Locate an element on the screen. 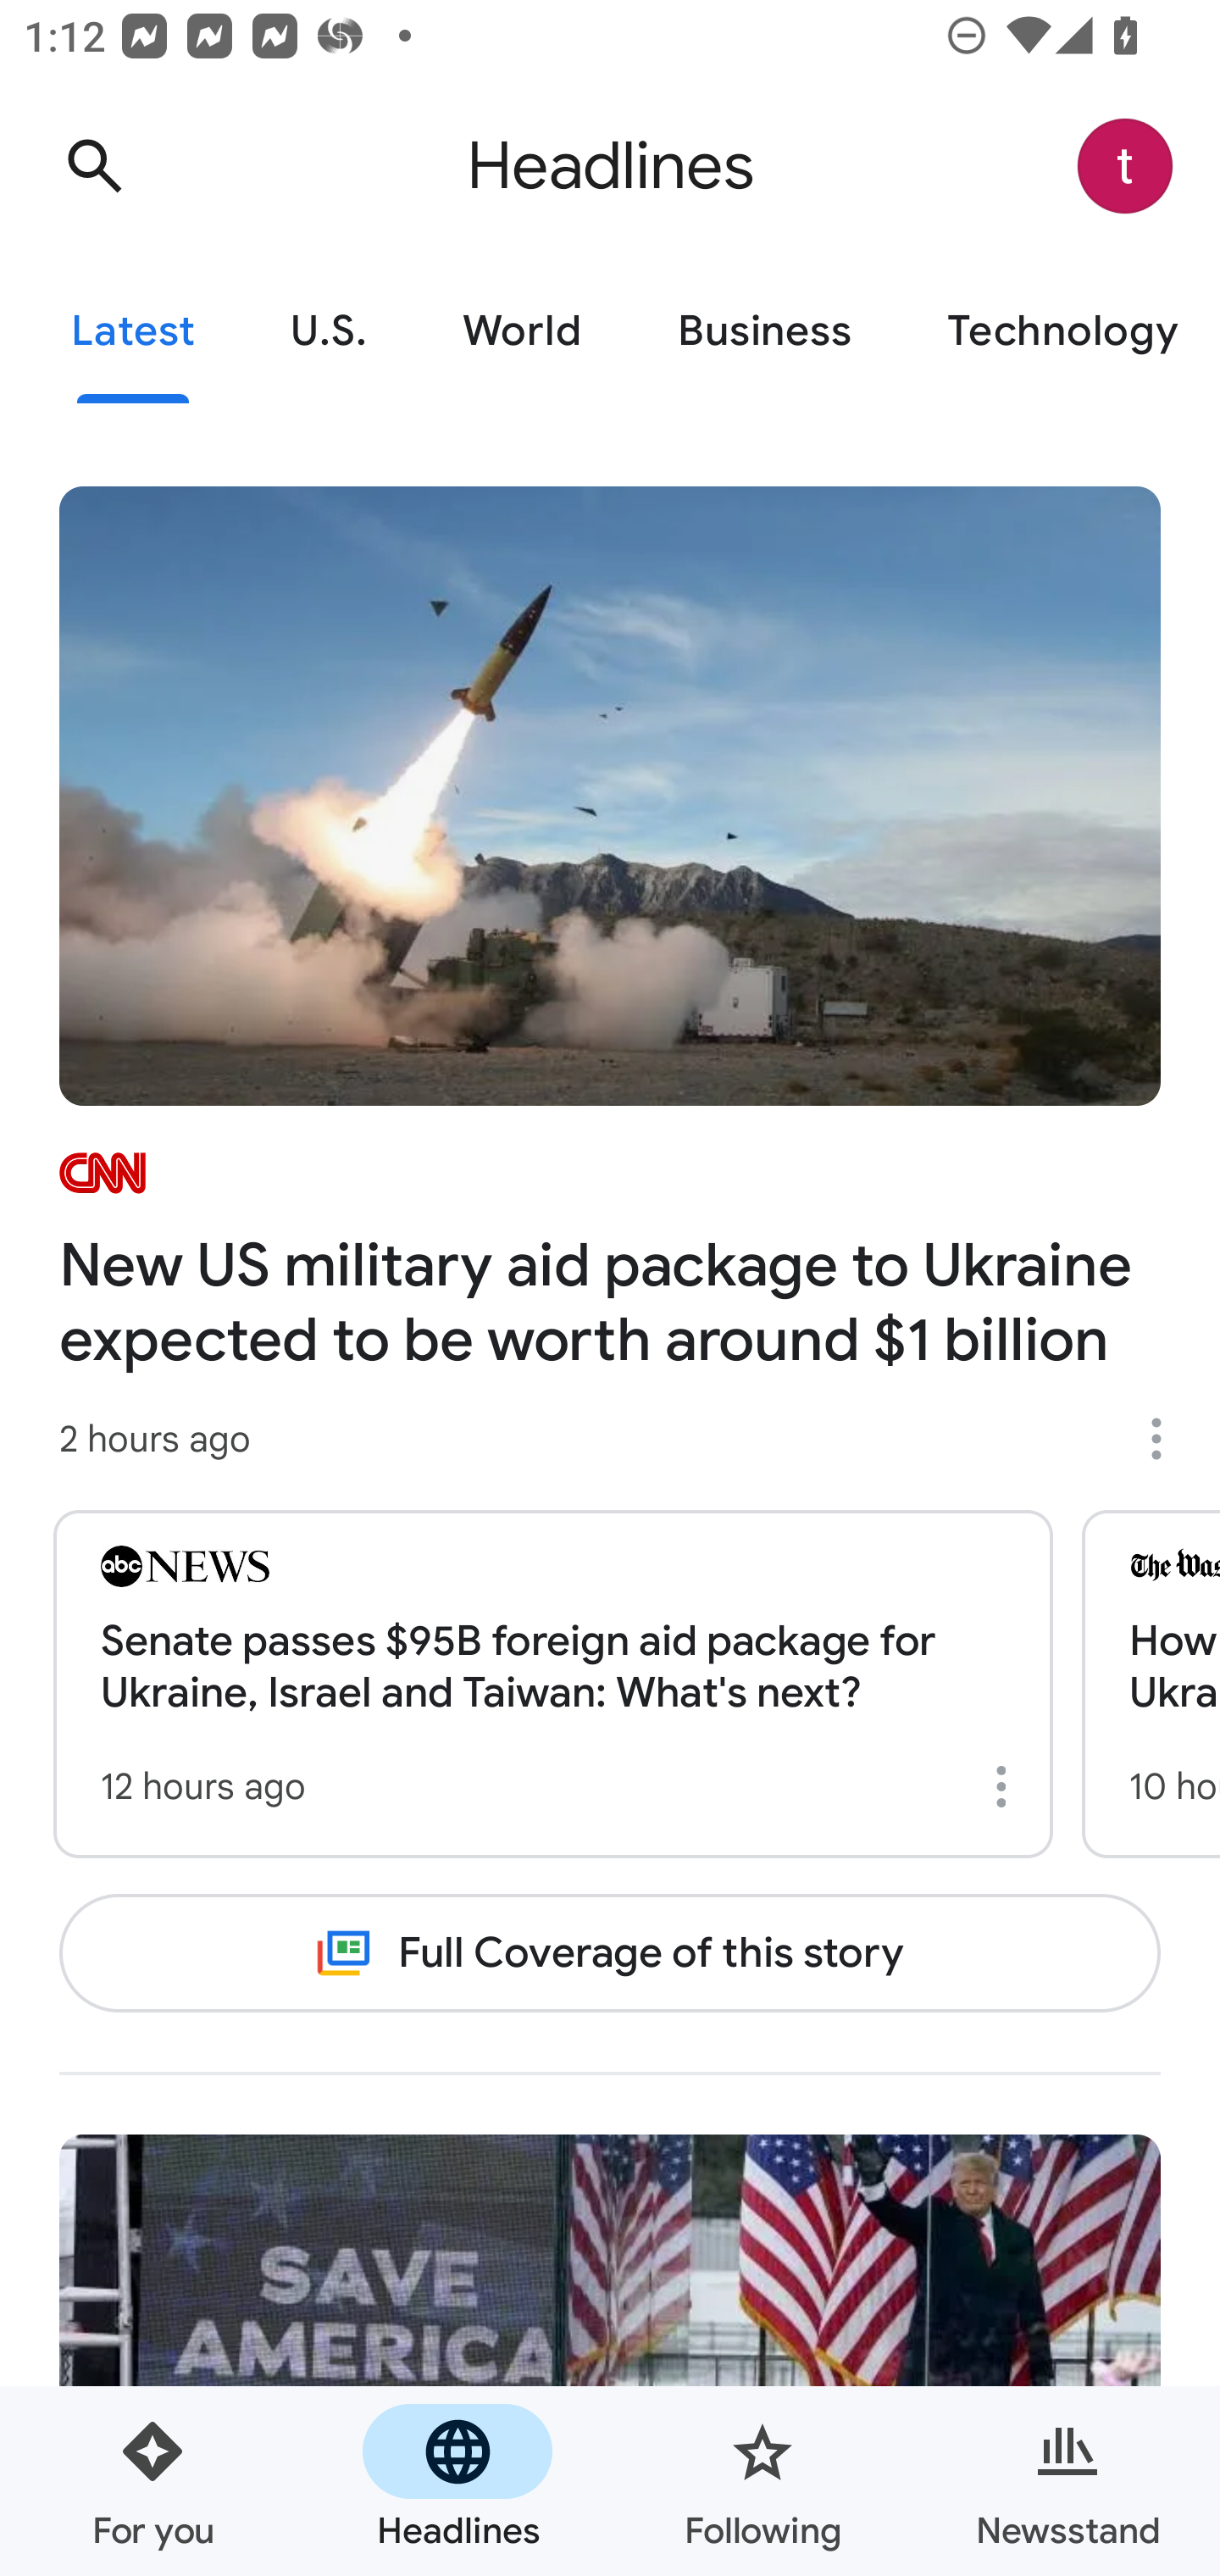 This screenshot has width=1220, height=2576. For you is located at coordinates (152, 2481).